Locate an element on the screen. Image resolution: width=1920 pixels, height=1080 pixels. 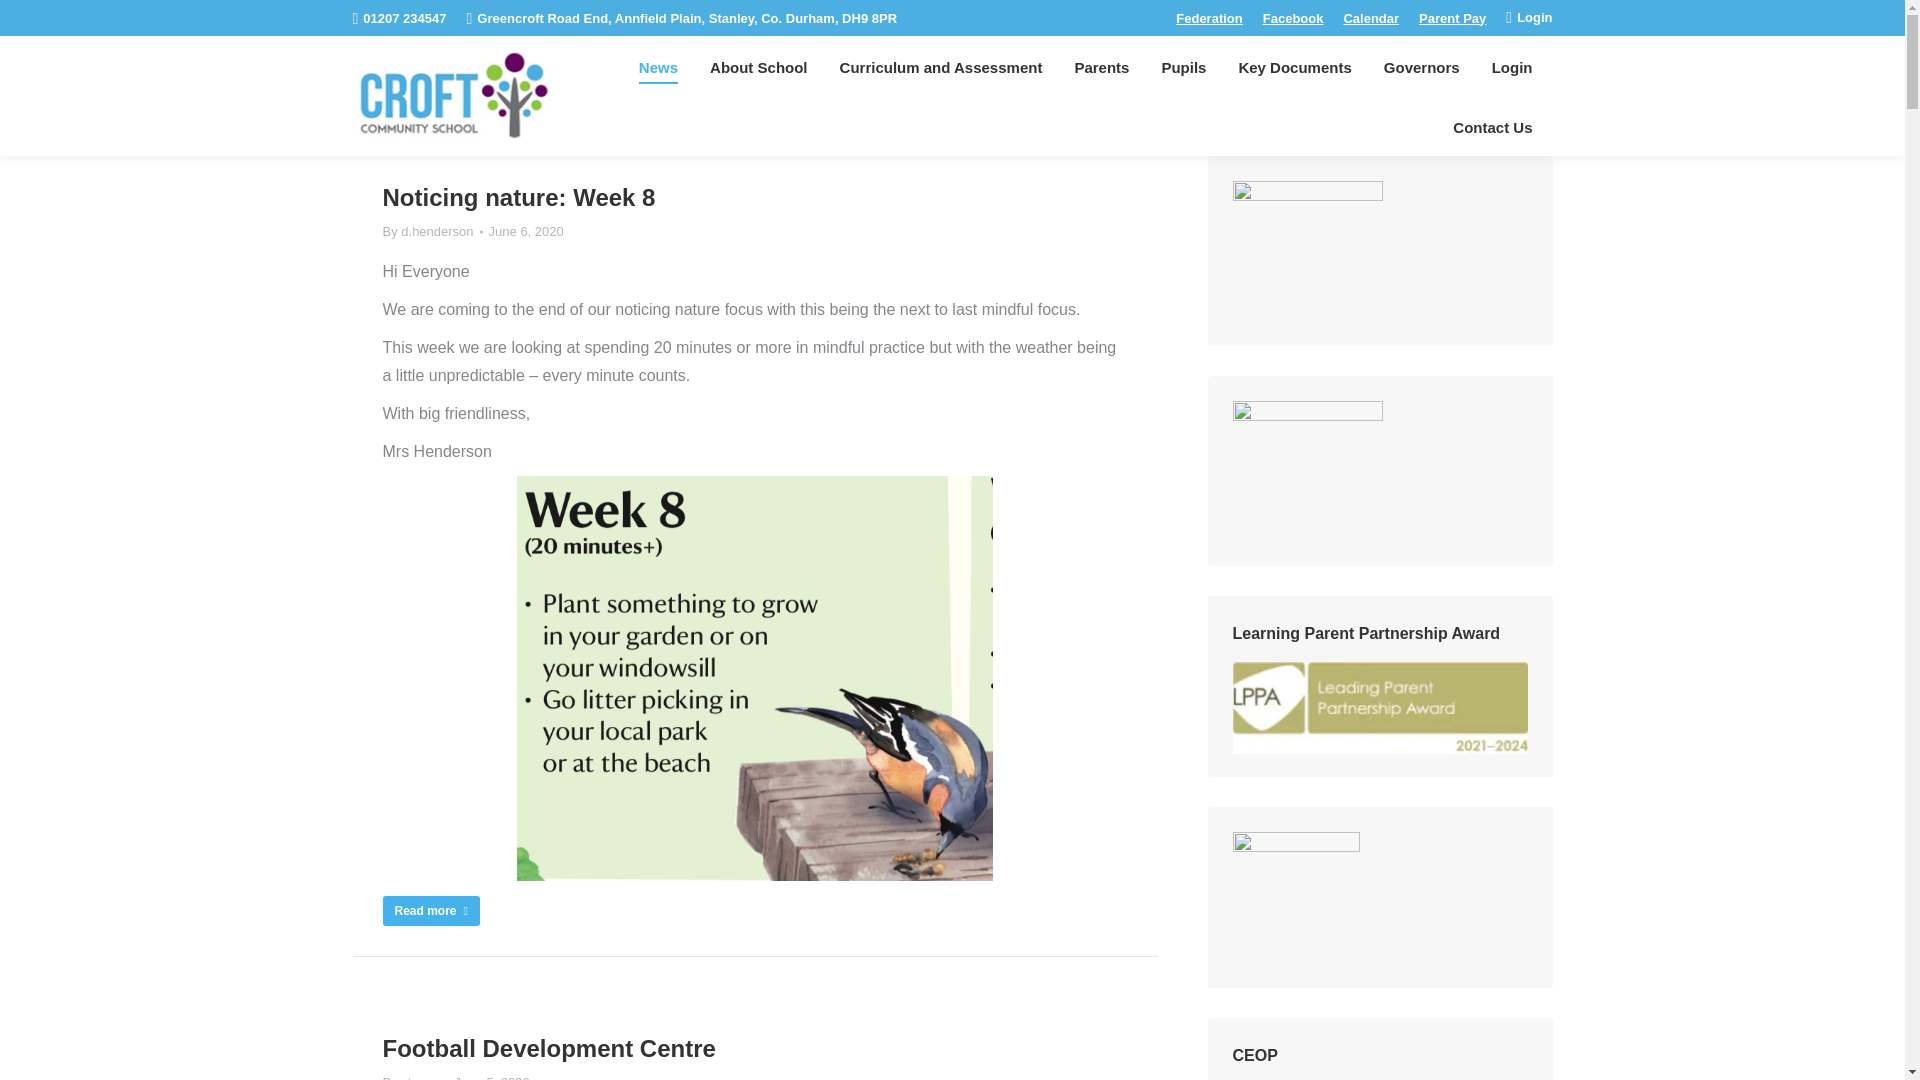
Login is located at coordinates (1528, 17).